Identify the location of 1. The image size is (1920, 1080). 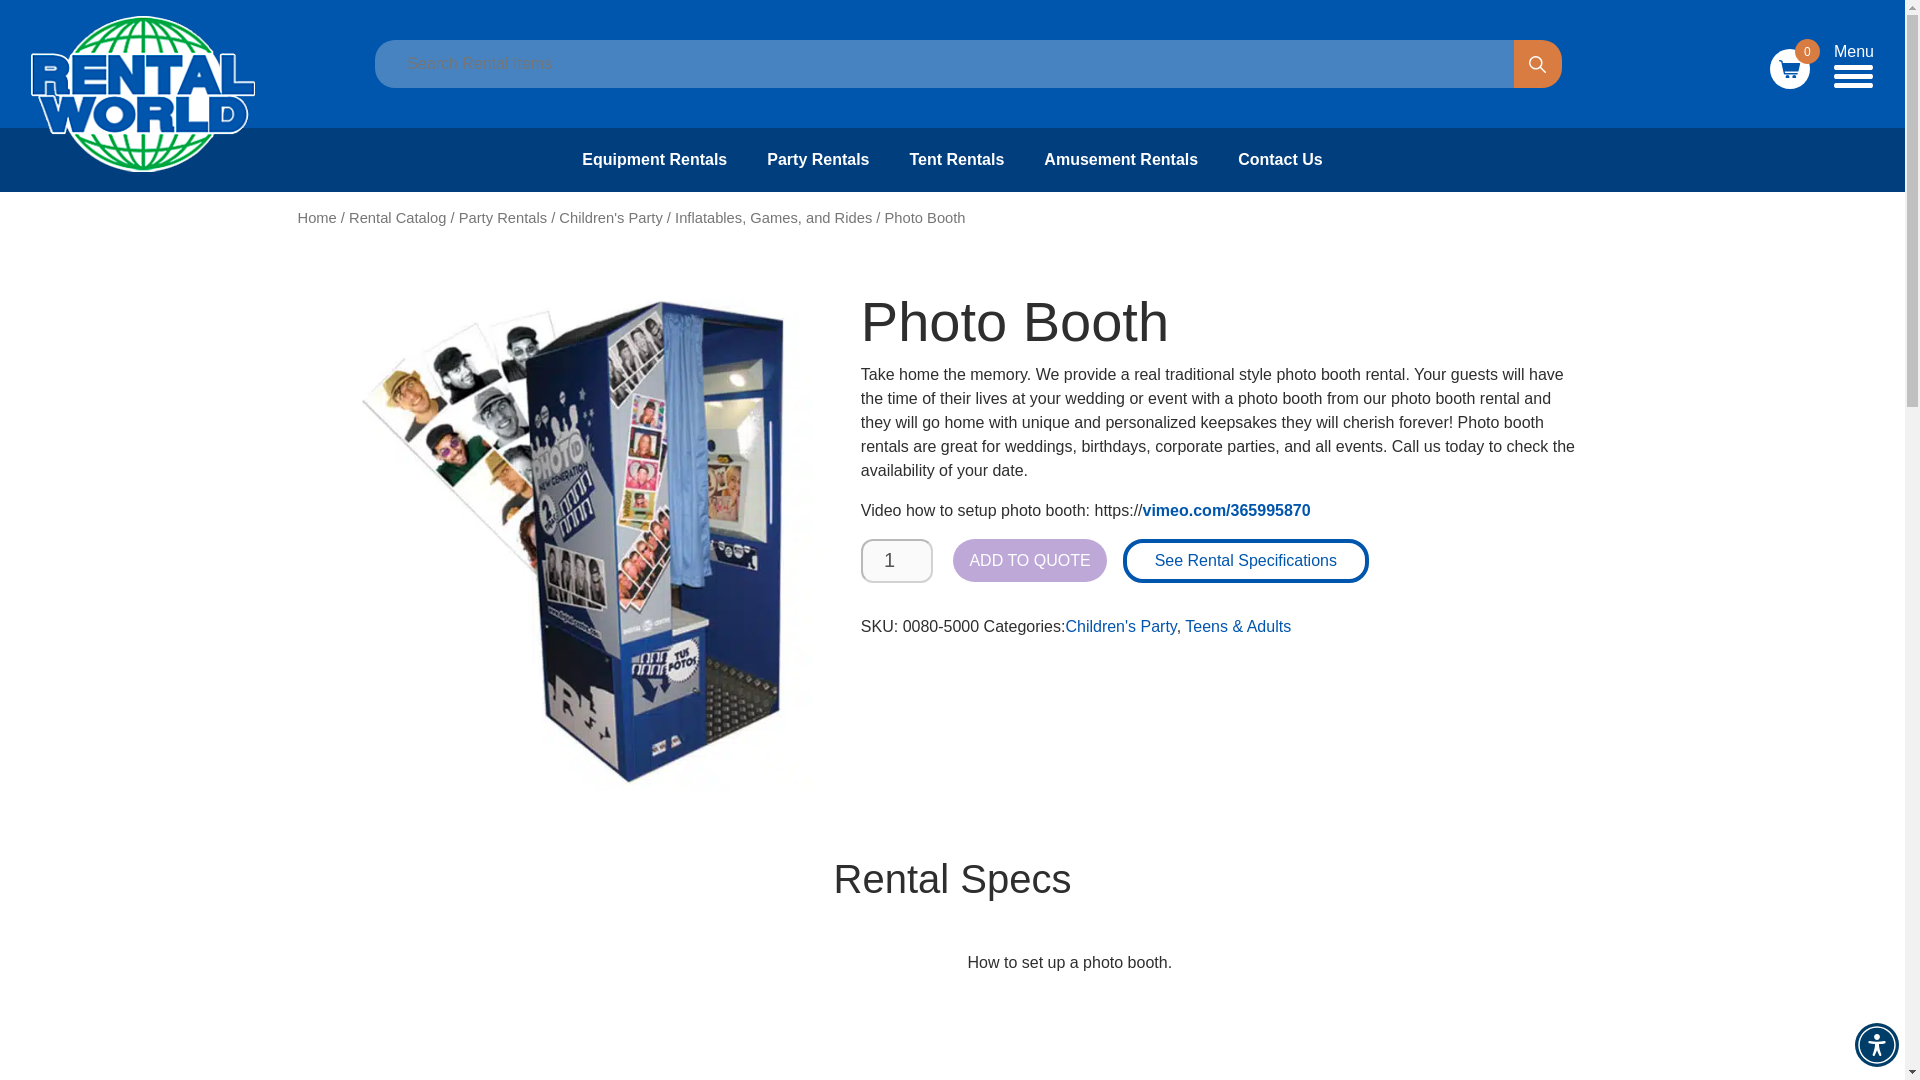
(896, 560).